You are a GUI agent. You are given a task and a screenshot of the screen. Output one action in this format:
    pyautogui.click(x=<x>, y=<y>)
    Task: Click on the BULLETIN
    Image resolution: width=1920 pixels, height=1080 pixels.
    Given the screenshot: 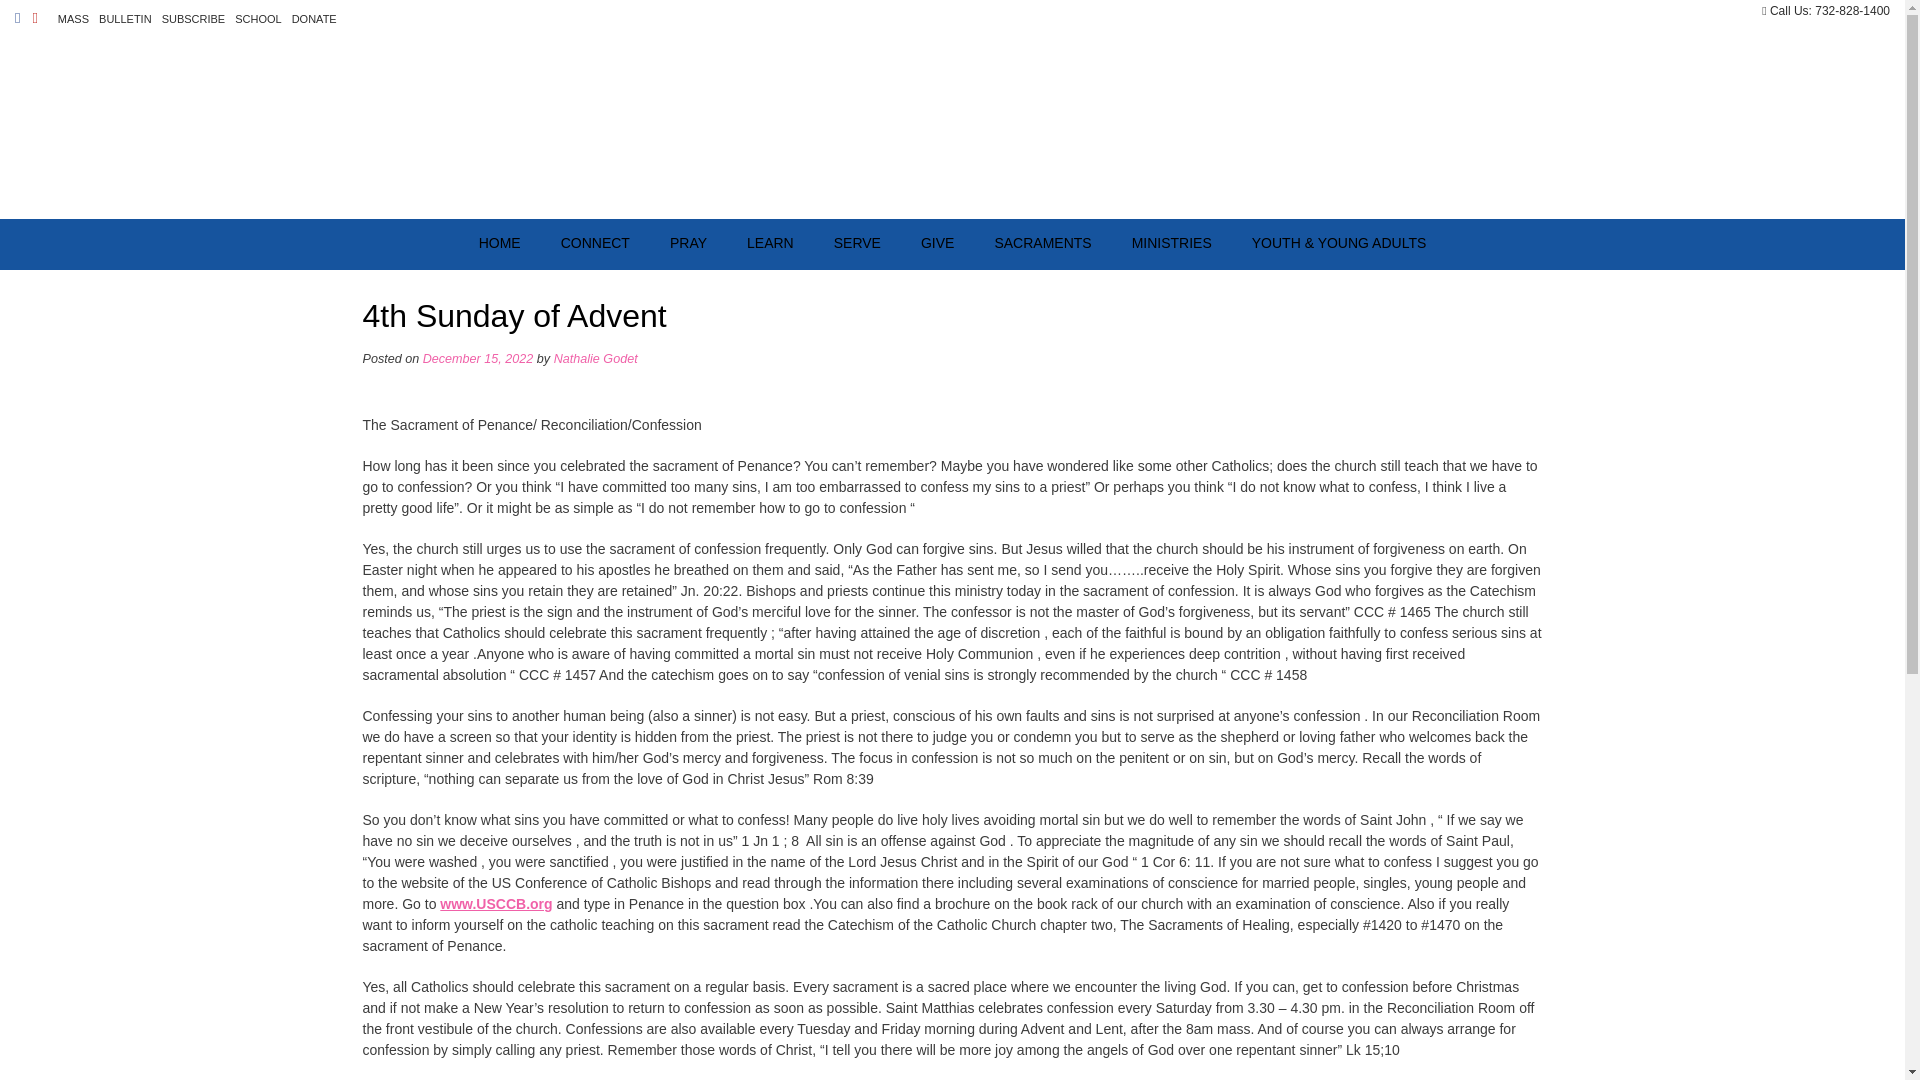 What is the action you would take?
    pyautogui.click(x=124, y=19)
    